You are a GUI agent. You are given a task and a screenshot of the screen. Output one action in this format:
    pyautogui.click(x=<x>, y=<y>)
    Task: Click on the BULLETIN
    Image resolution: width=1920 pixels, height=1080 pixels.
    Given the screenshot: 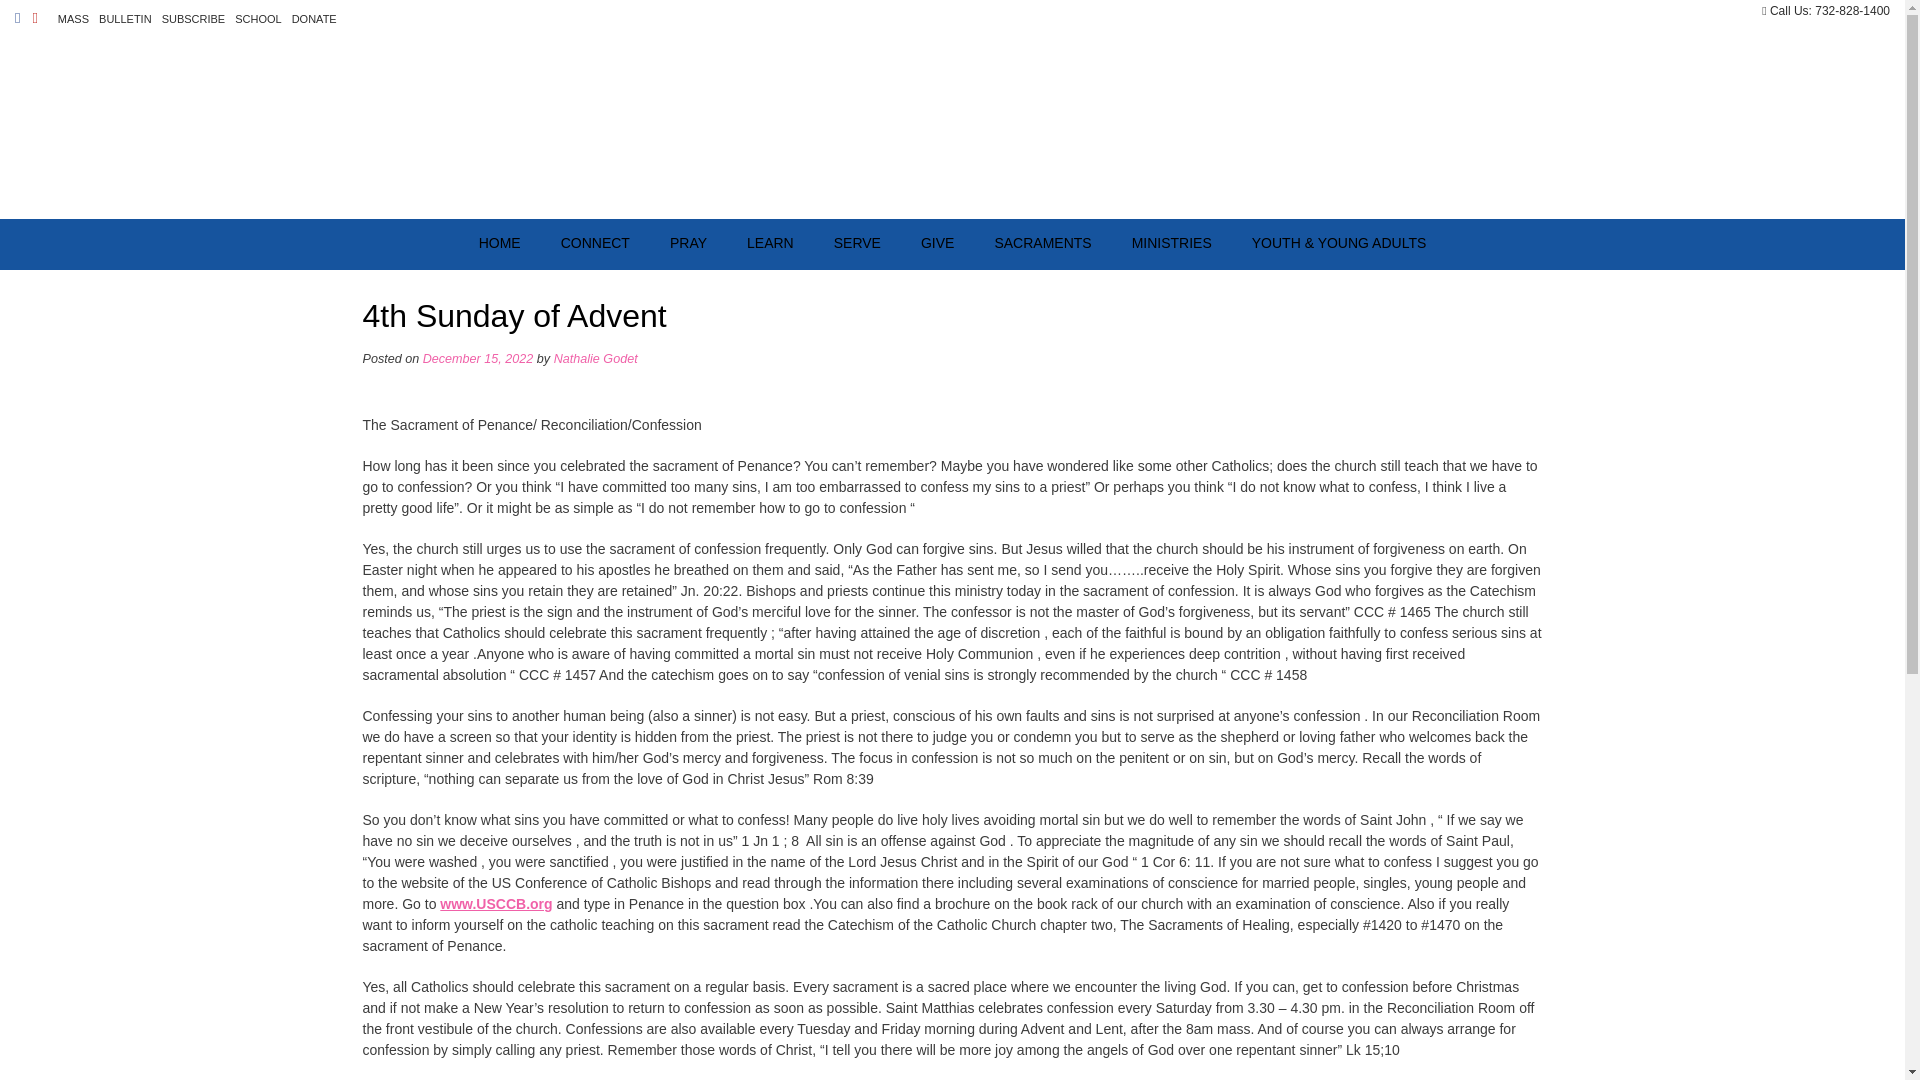 What is the action you would take?
    pyautogui.click(x=124, y=19)
    